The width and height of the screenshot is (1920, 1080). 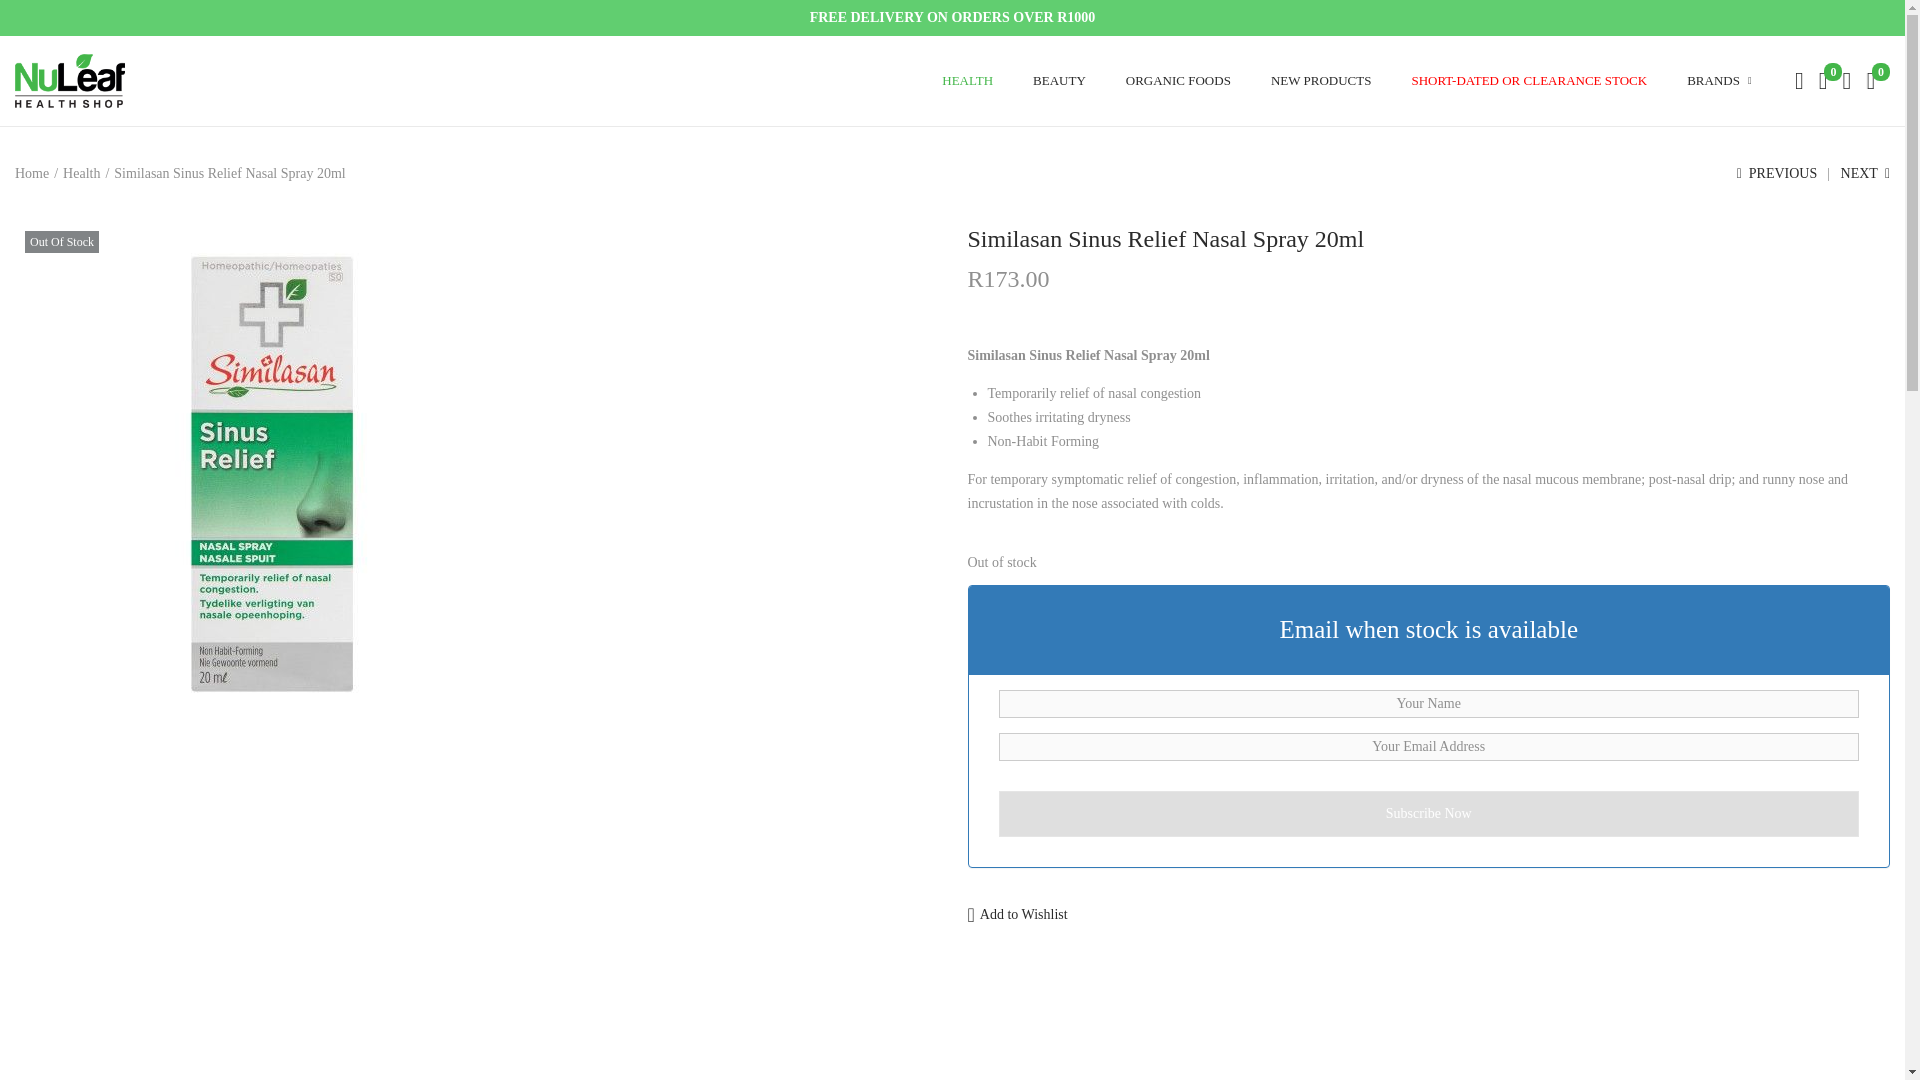 What do you see at coordinates (1529, 80) in the screenshot?
I see `SHORT-DATED OR CLEARANCE STOCK` at bounding box center [1529, 80].